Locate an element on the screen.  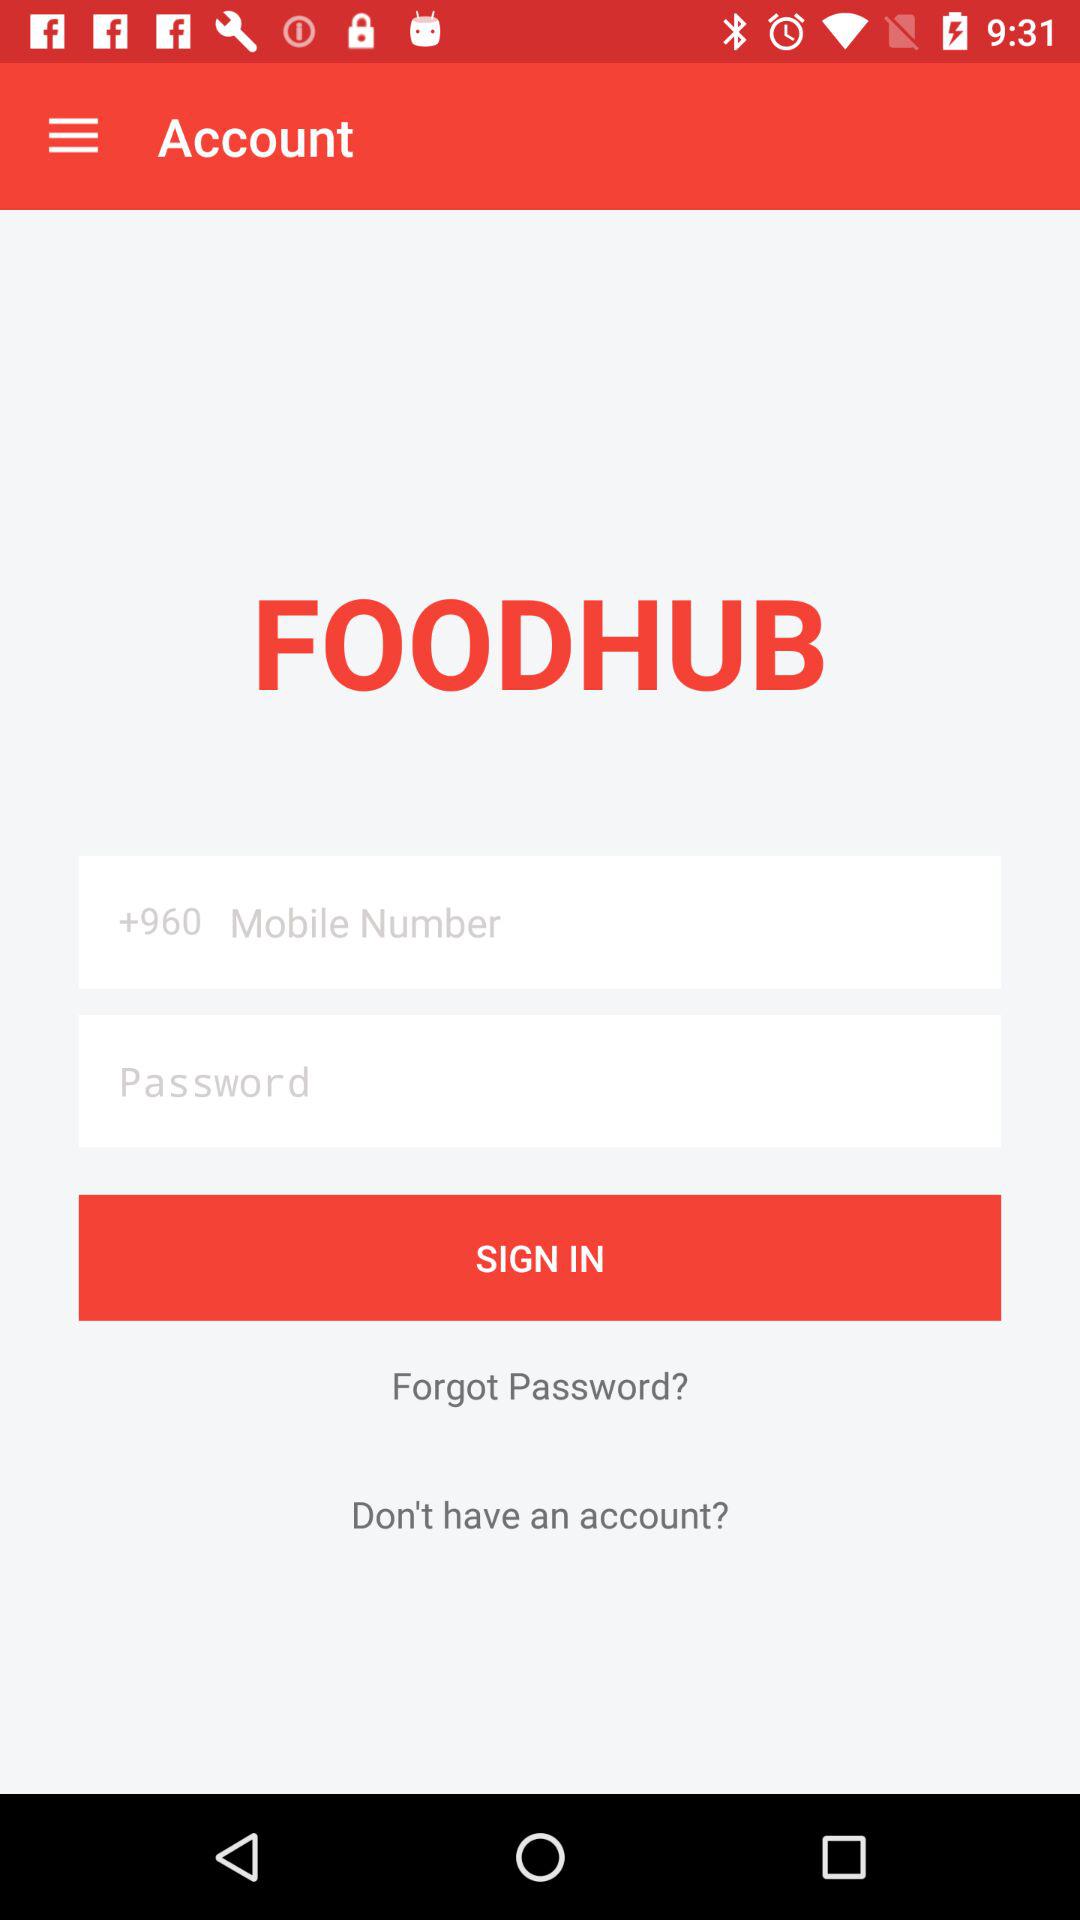
scroll to don t have is located at coordinates (540, 1514).